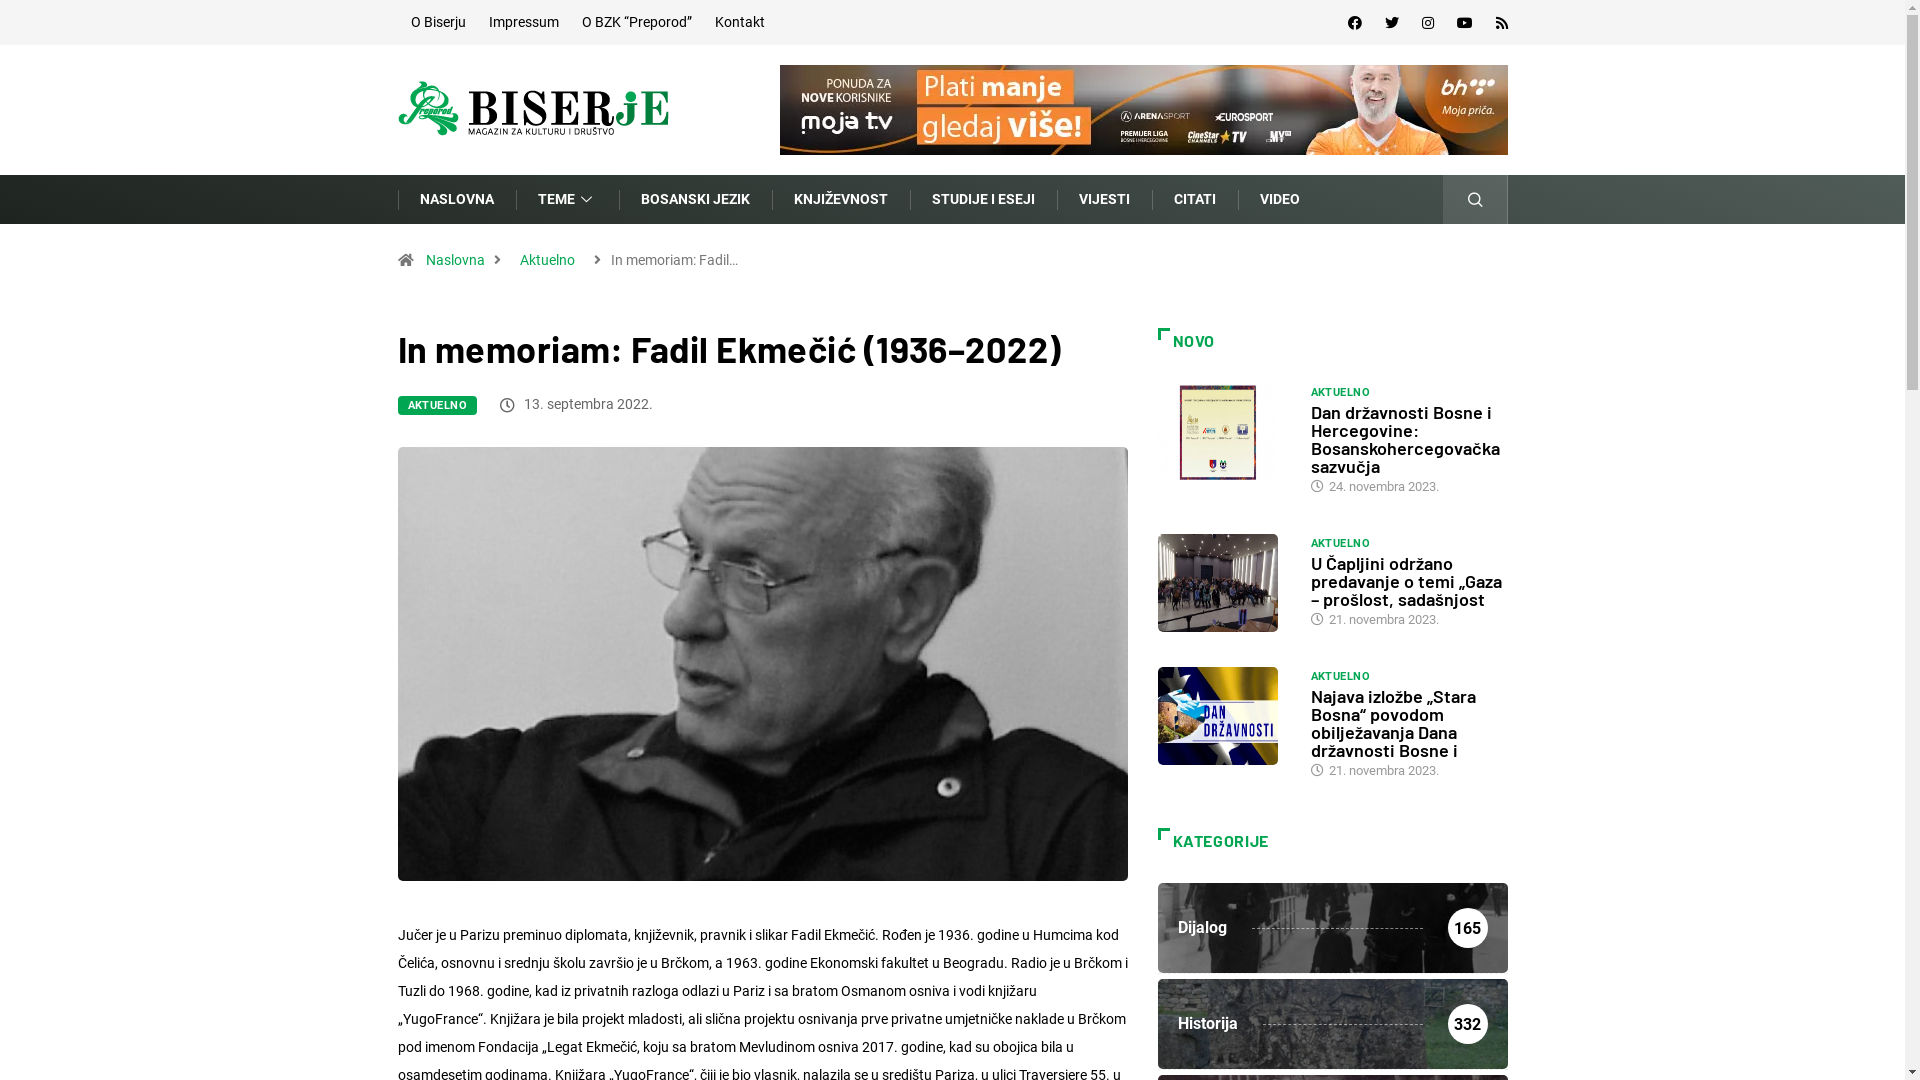 This screenshot has width=1920, height=1080. Describe the element at coordinates (546, 260) in the screenshot. I see `Aktuelno` at that location.